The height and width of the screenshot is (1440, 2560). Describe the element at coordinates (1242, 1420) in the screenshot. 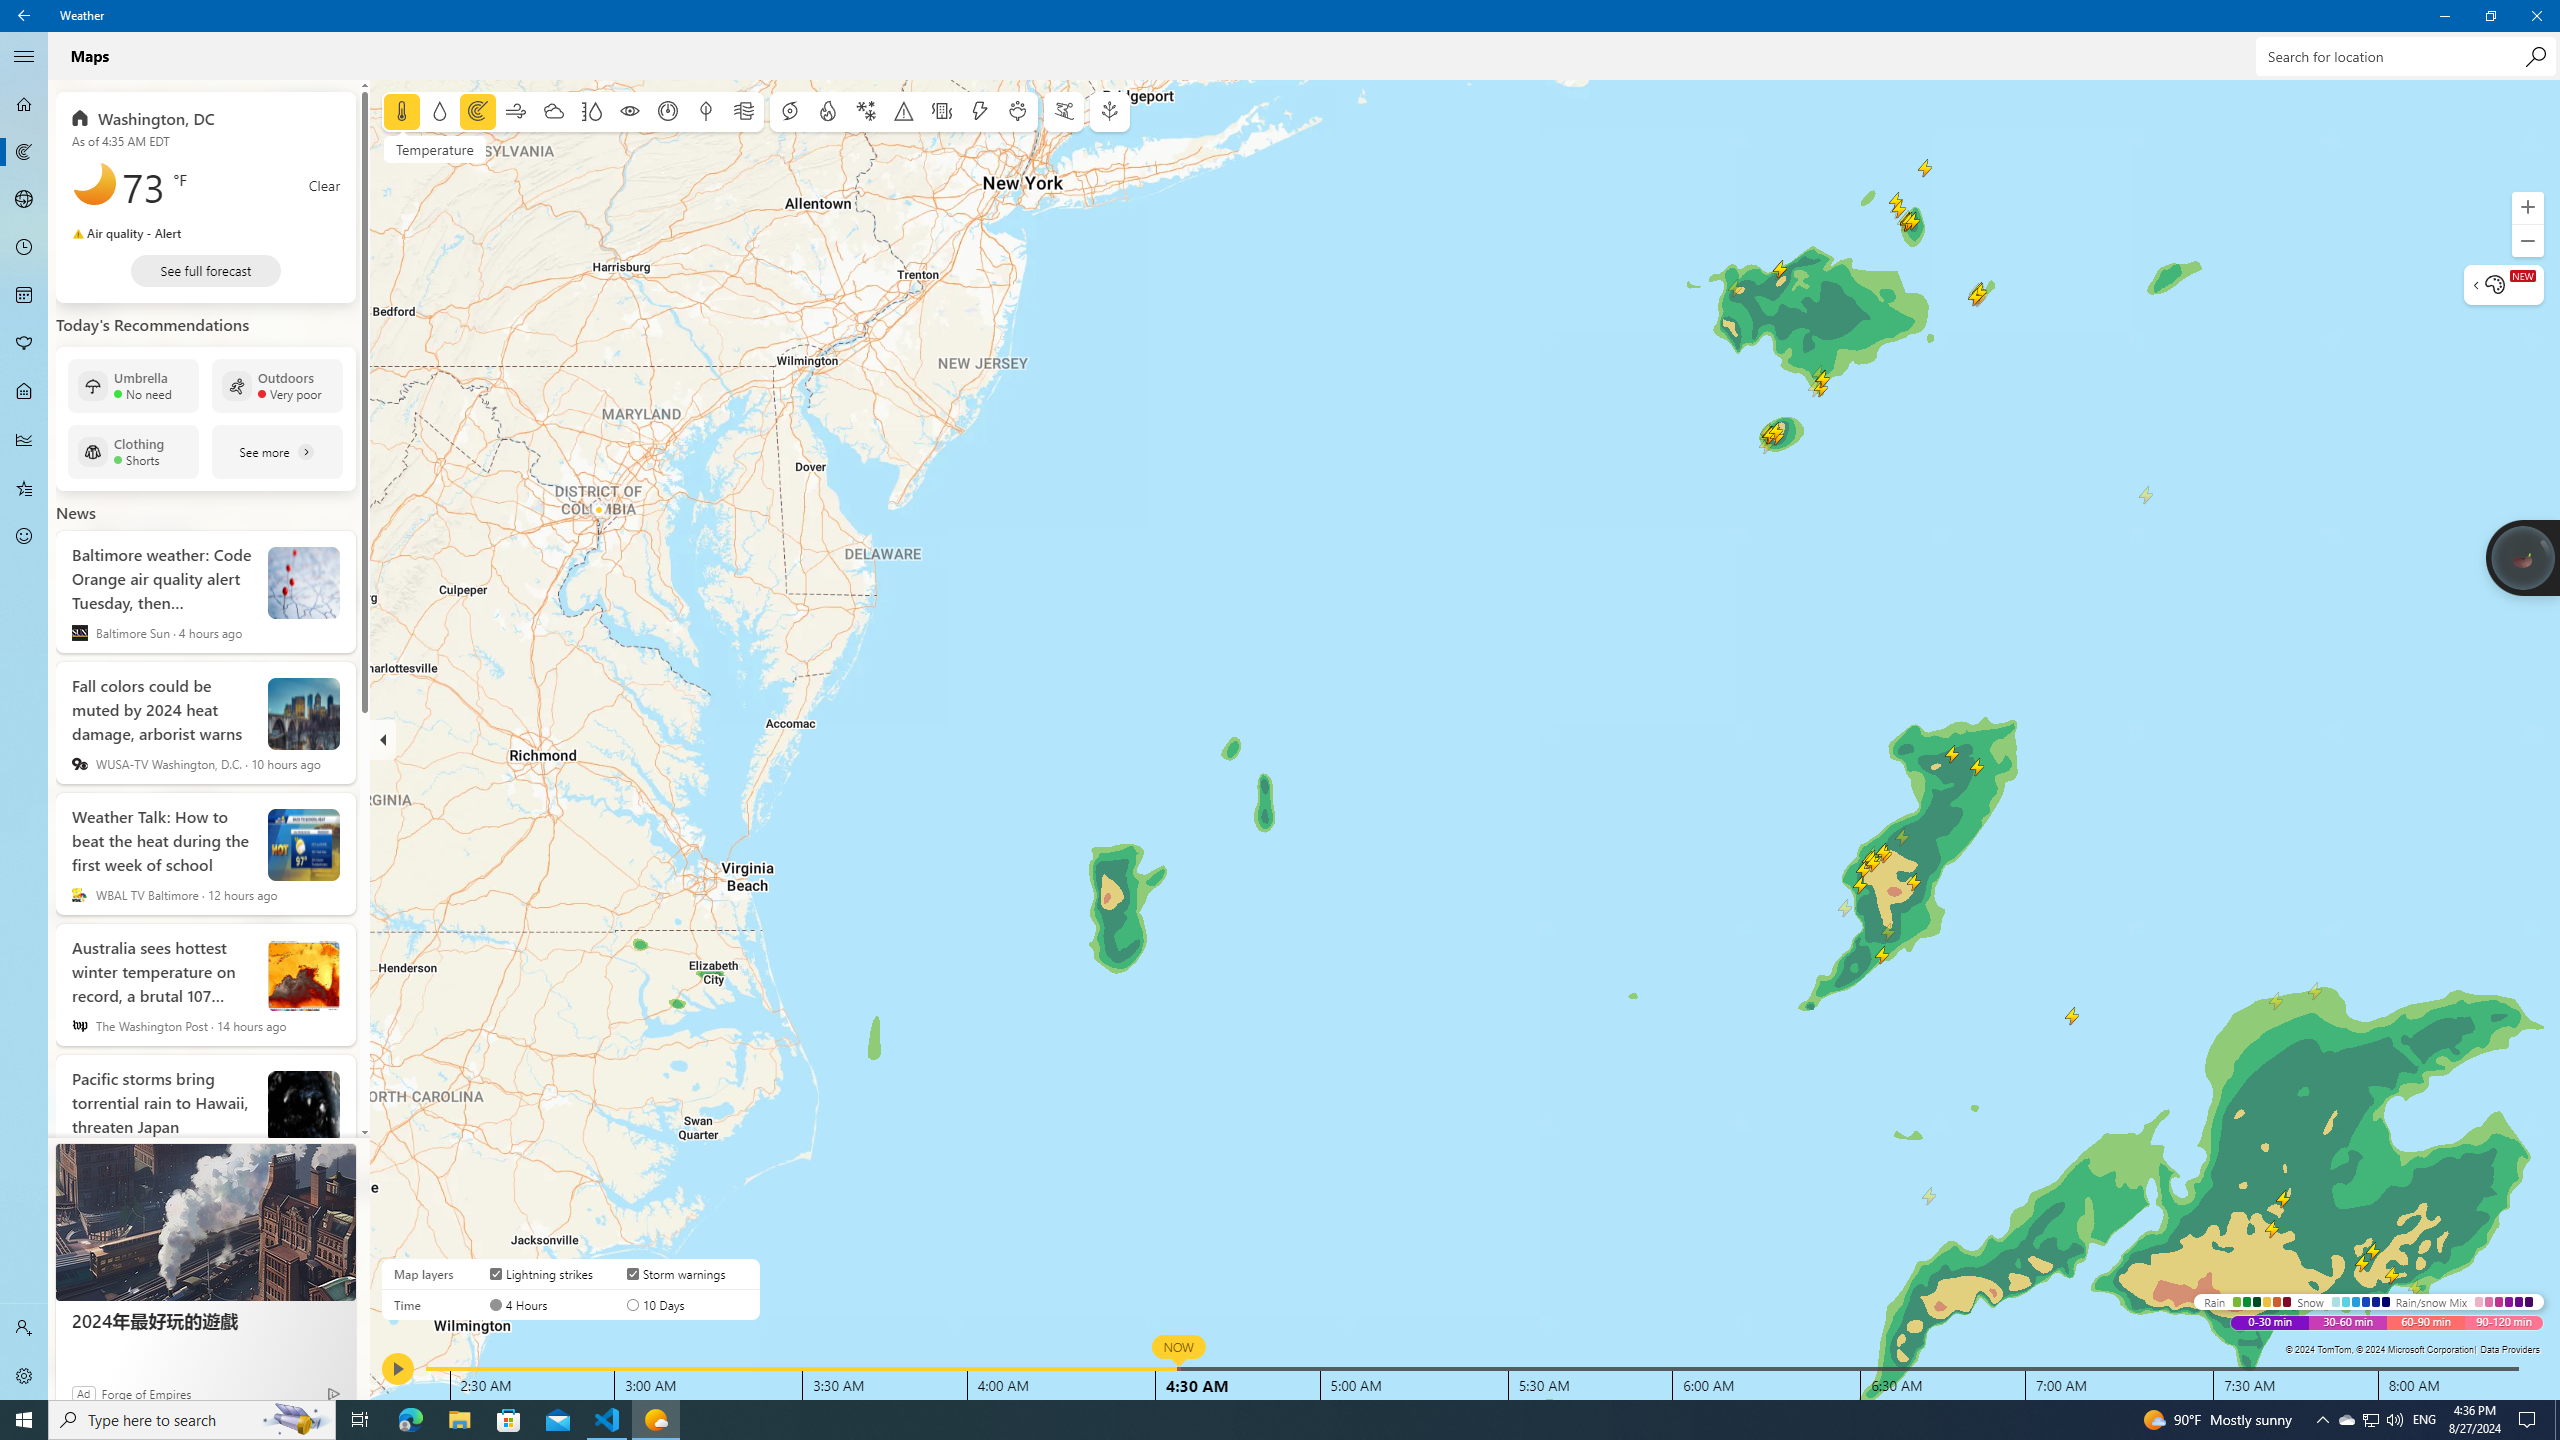

I see `Pollen - Not Selected` at that location.